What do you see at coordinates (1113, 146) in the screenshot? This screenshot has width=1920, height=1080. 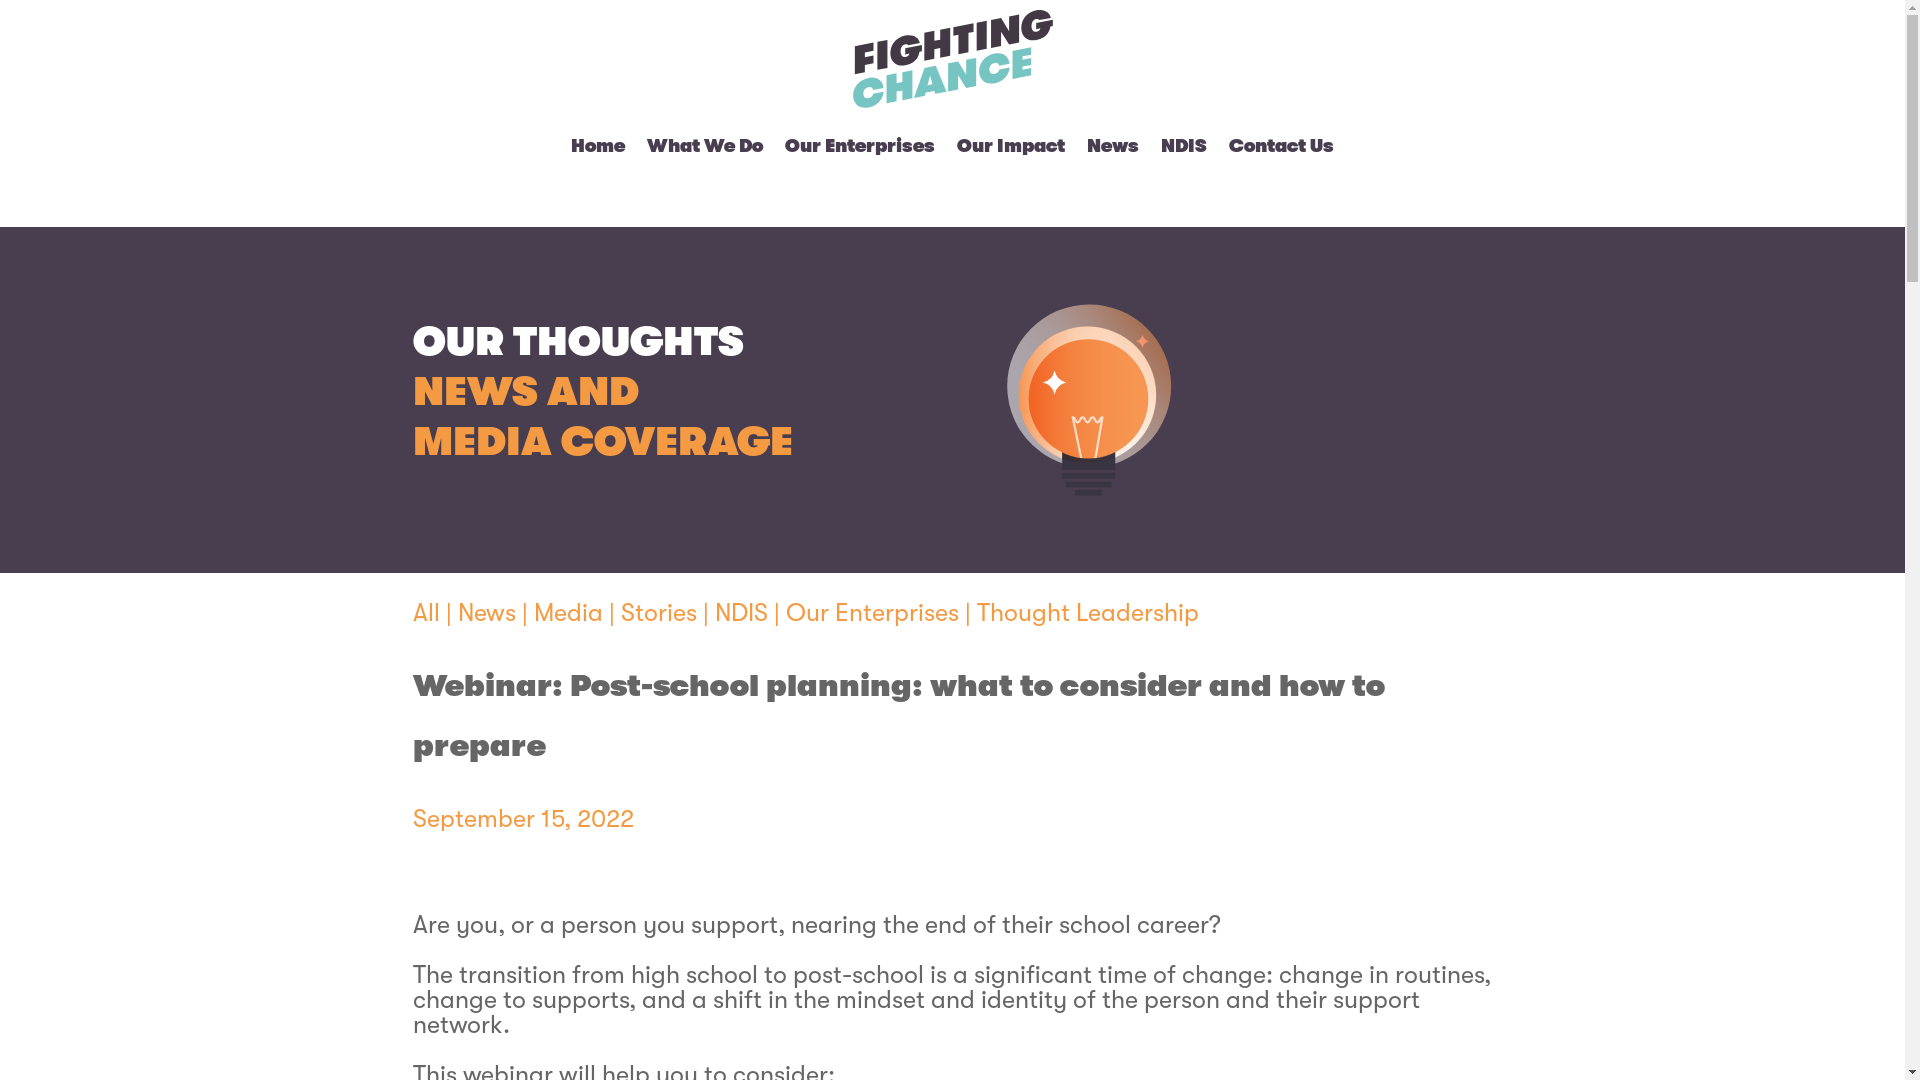 I see `News` at bounding box center [1113, 146].